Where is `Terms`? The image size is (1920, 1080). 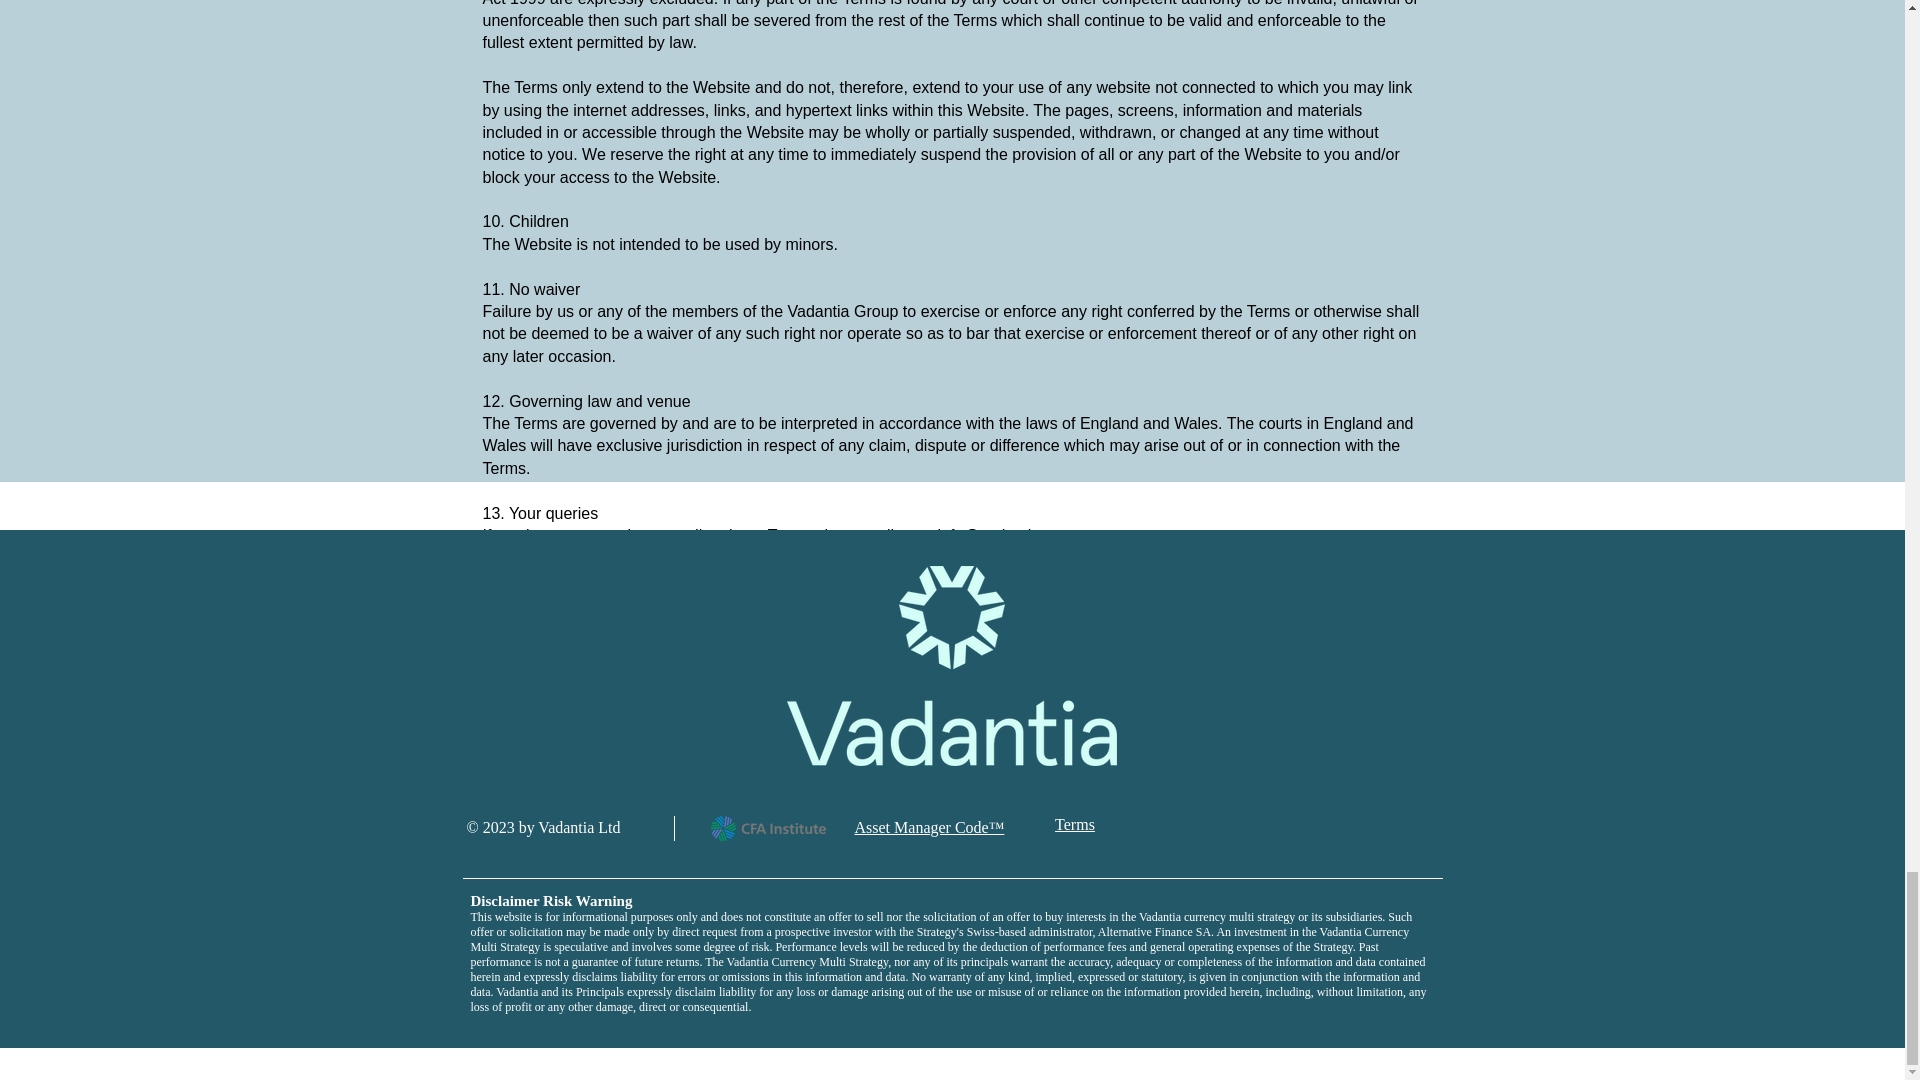
Terms is located at coordinates (1074, 824).